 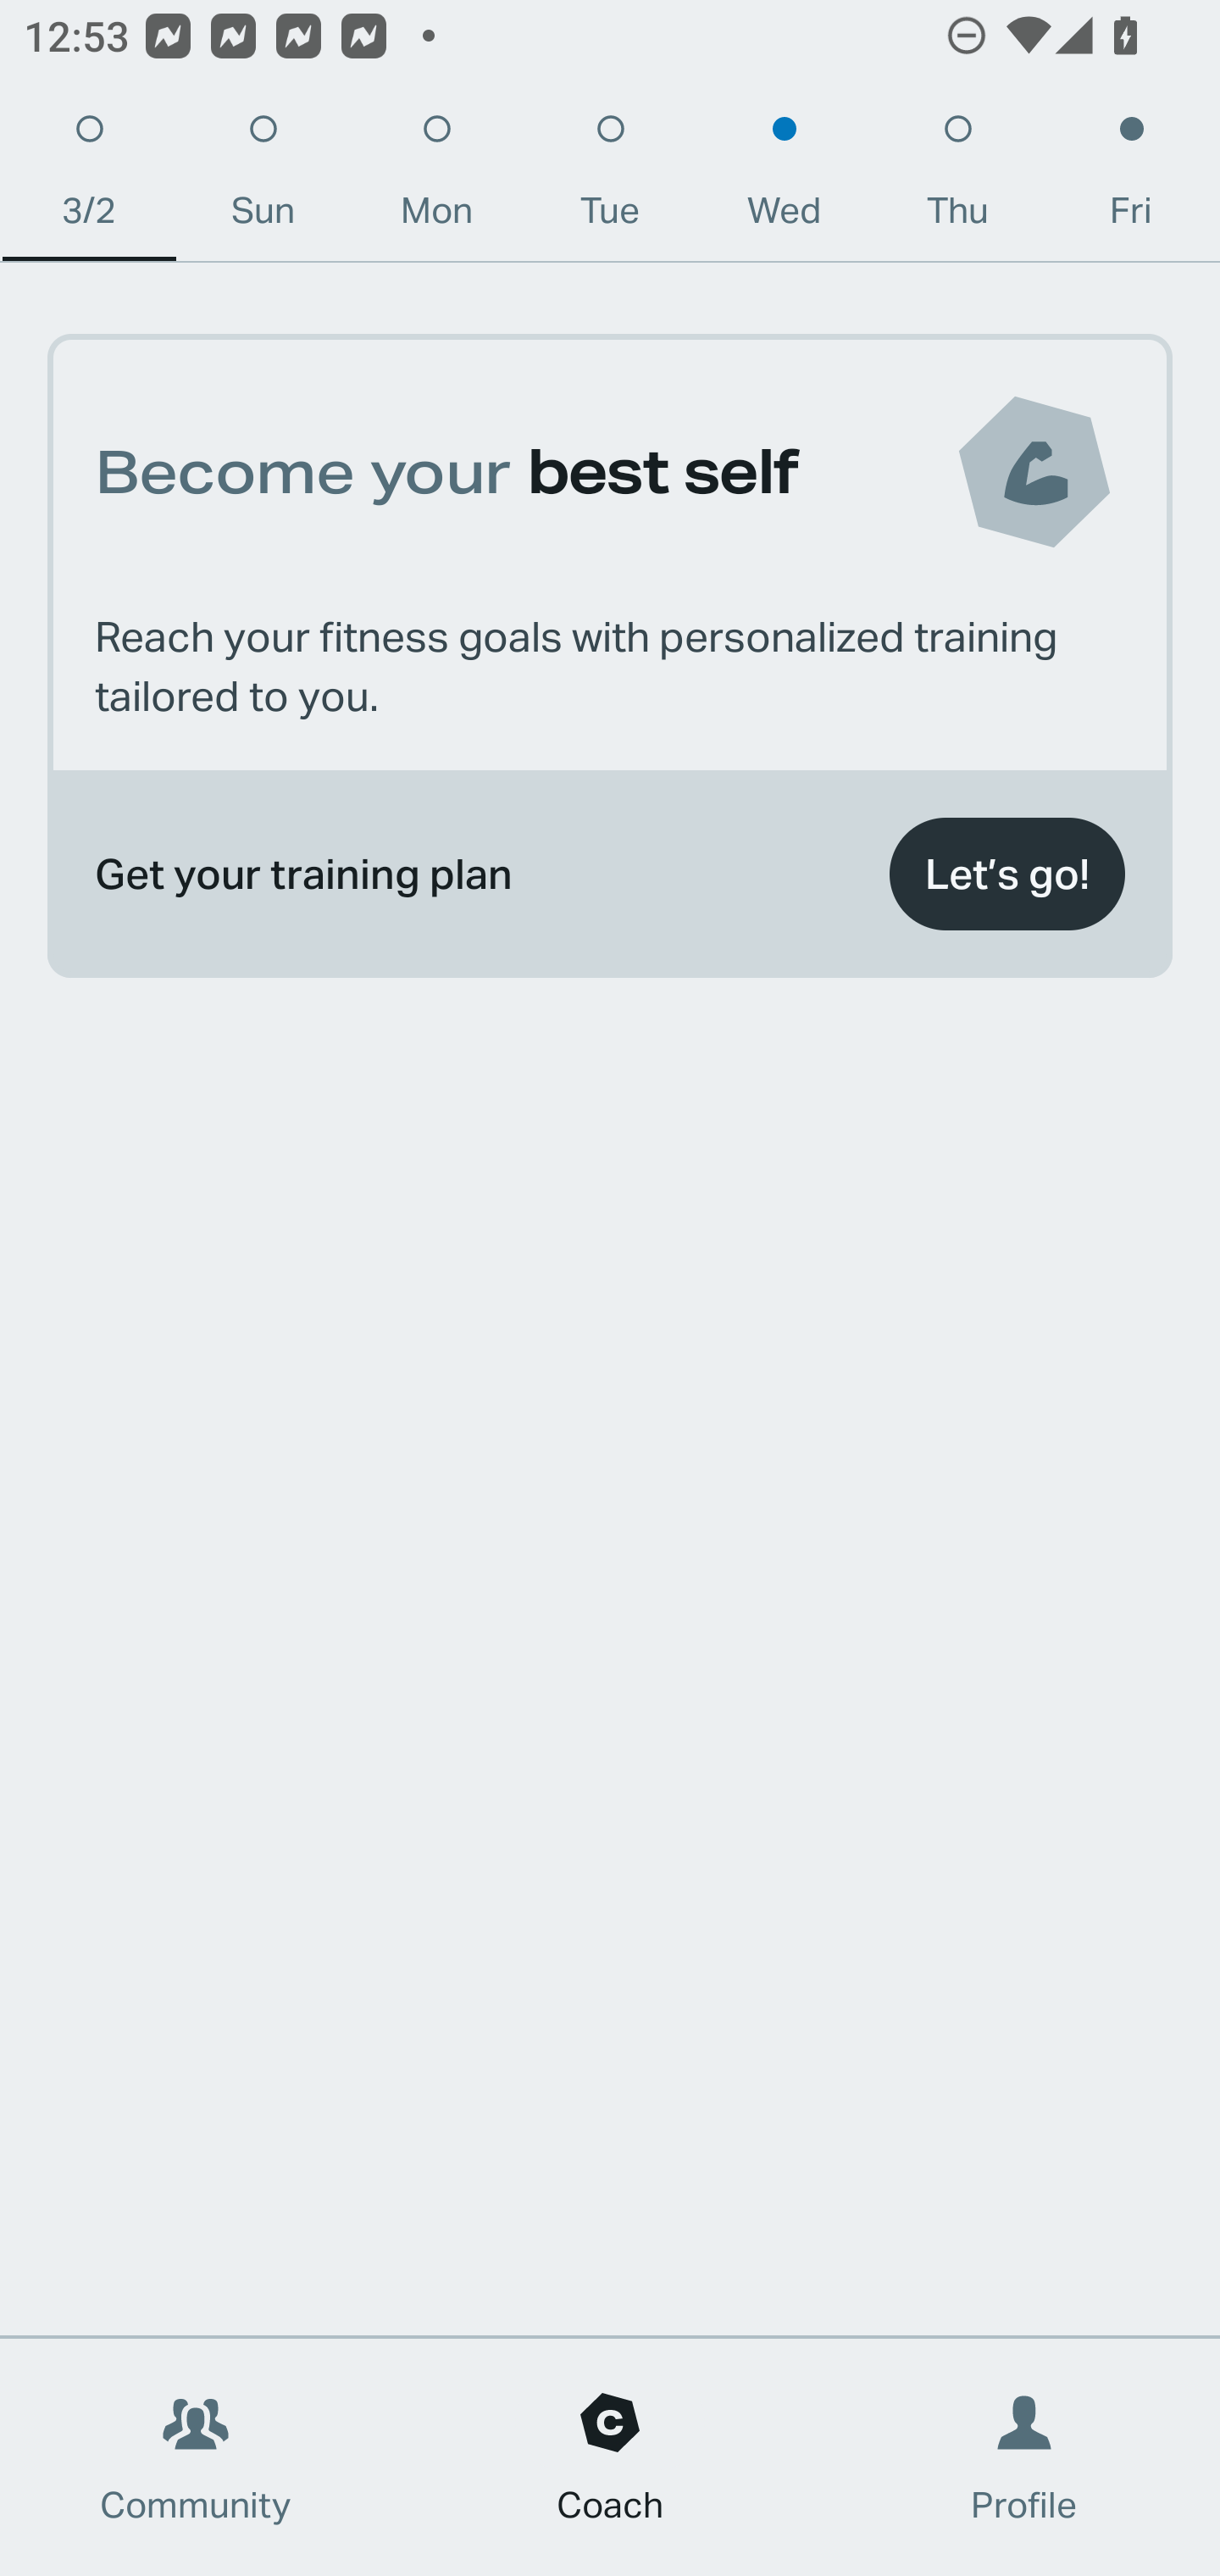 I want to click on Community, so click(x=196, y=2457).